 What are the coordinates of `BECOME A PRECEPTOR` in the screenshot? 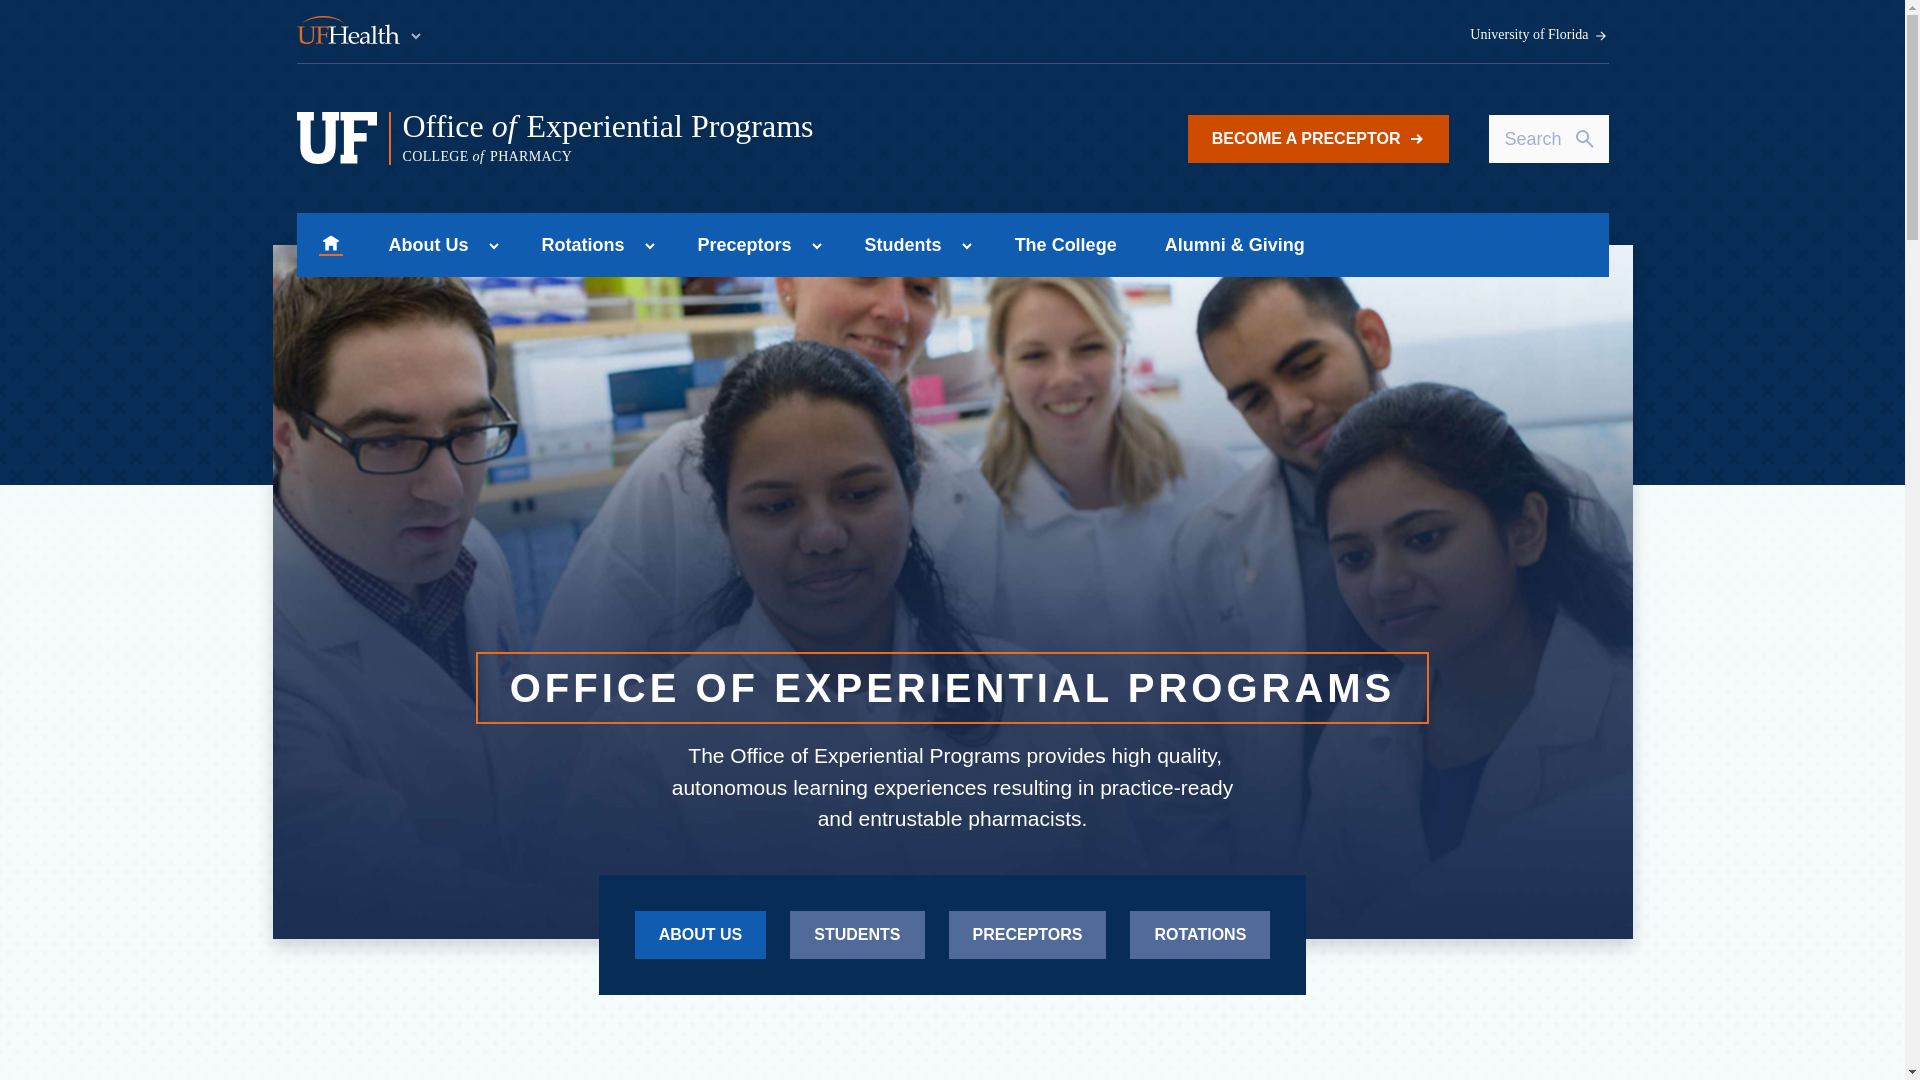 It's located at (1318, 138).